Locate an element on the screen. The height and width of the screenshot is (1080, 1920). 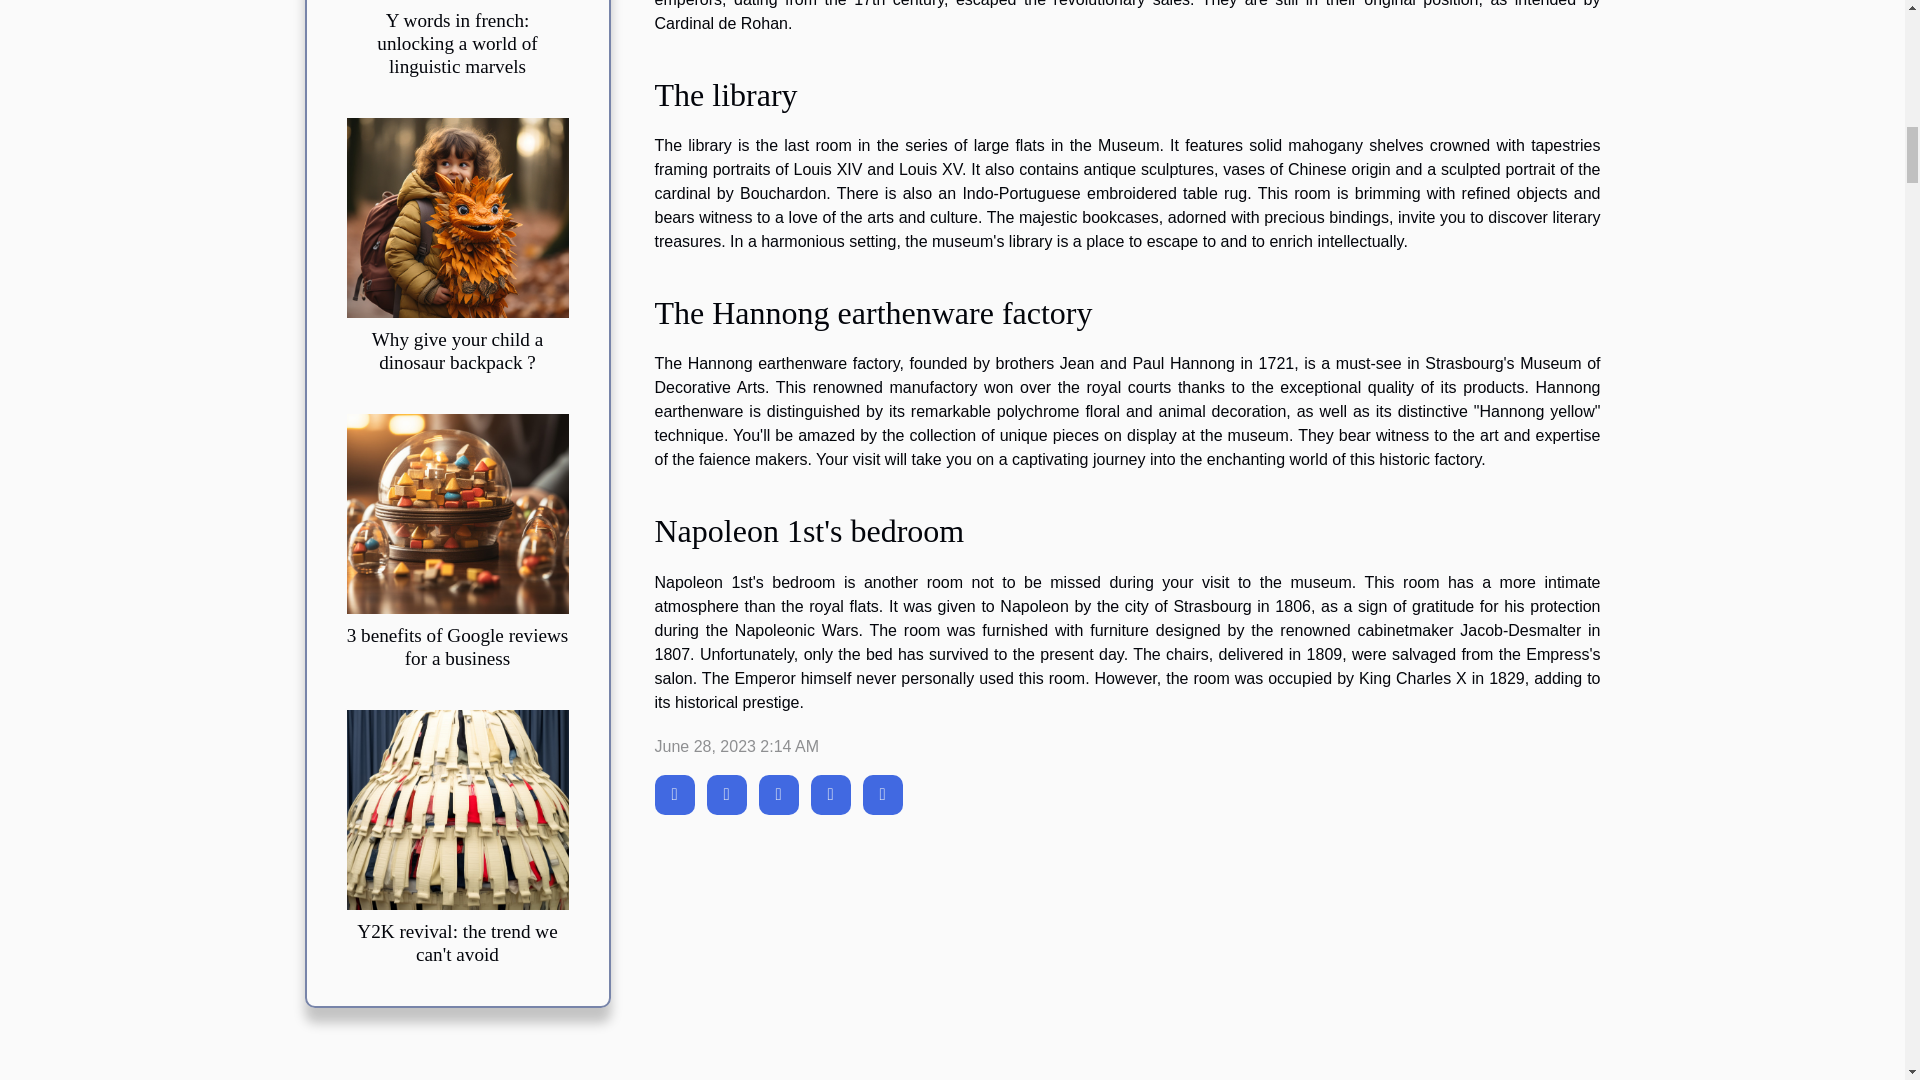
Why give your child a dinosaur backpack ? is located at coordinates (458, 350).